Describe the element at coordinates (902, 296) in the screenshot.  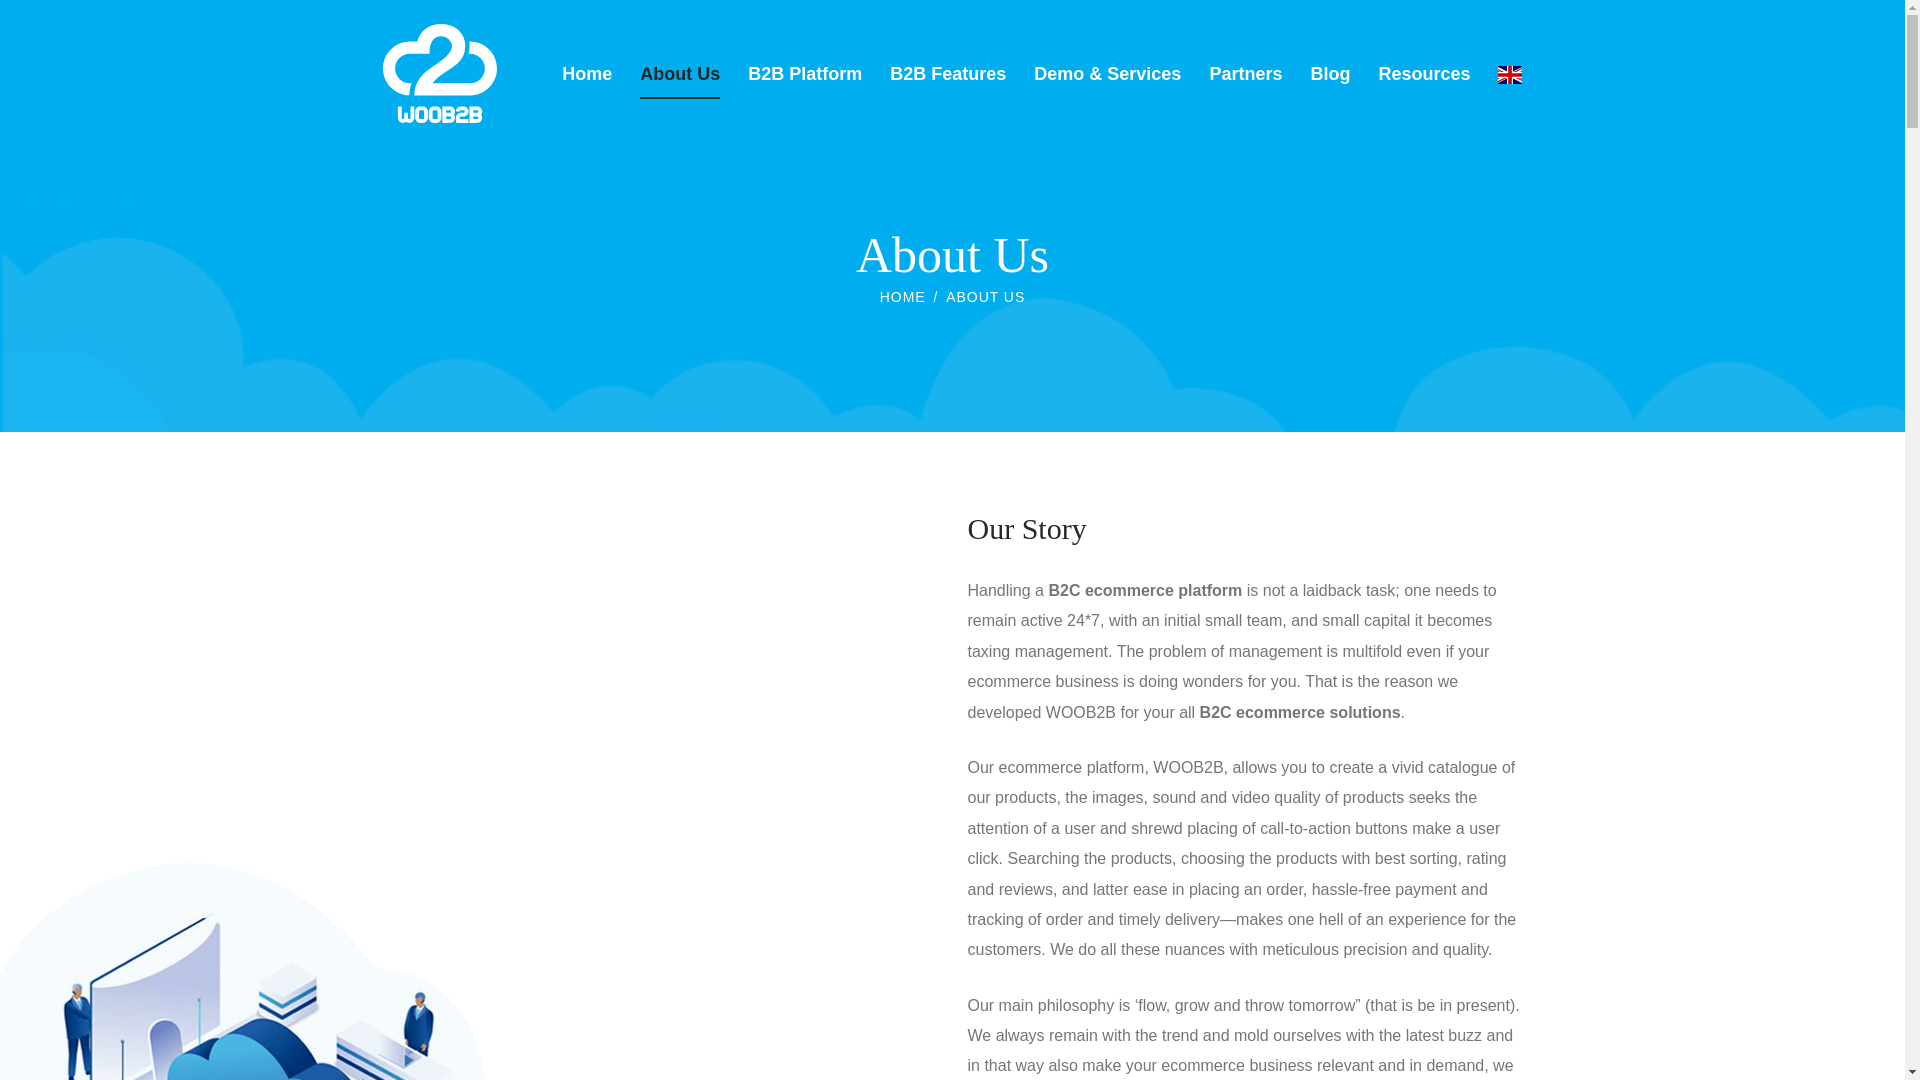
I see `Go to WOOB2B.` at that location.